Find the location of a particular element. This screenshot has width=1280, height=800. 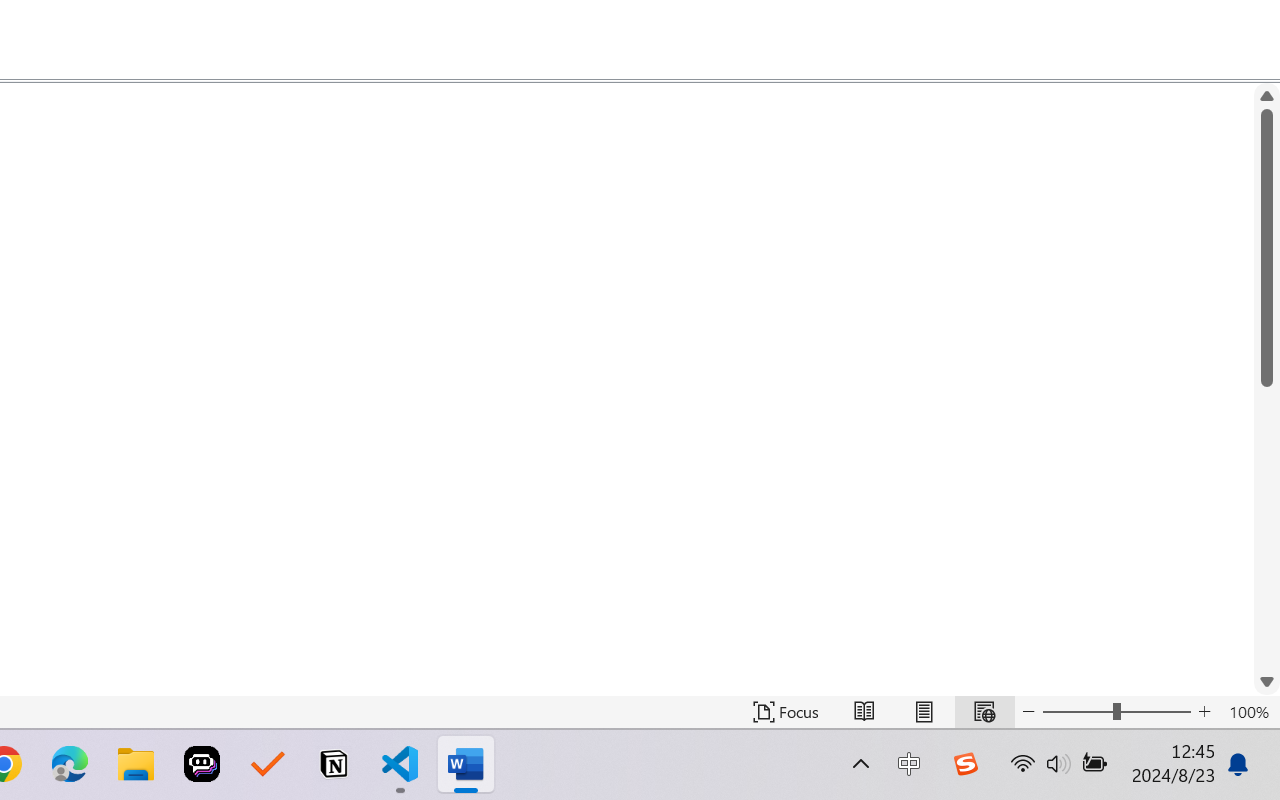

Line down is located at coordinates (1267, 682).